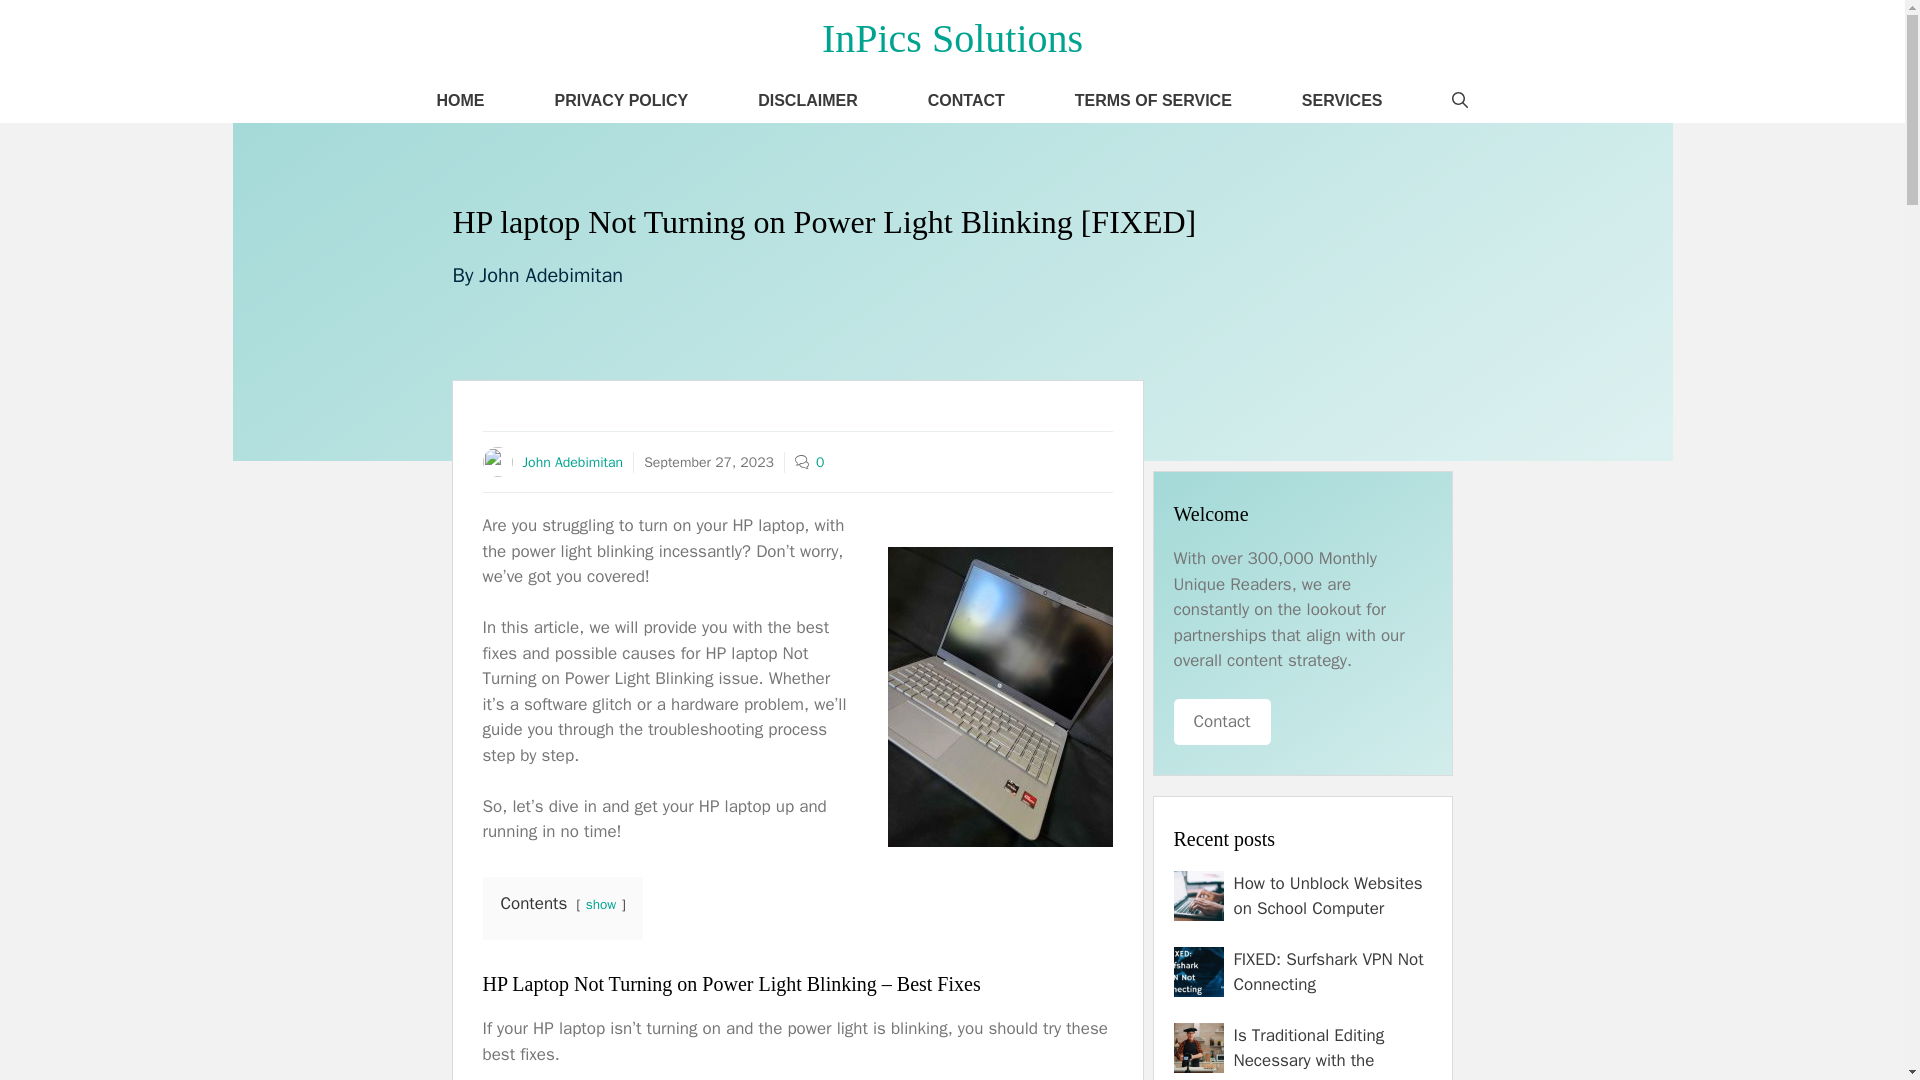 The width and height of the screenshot is (1920, 1080). I want to click on SERVICES, so click(1342, 100).